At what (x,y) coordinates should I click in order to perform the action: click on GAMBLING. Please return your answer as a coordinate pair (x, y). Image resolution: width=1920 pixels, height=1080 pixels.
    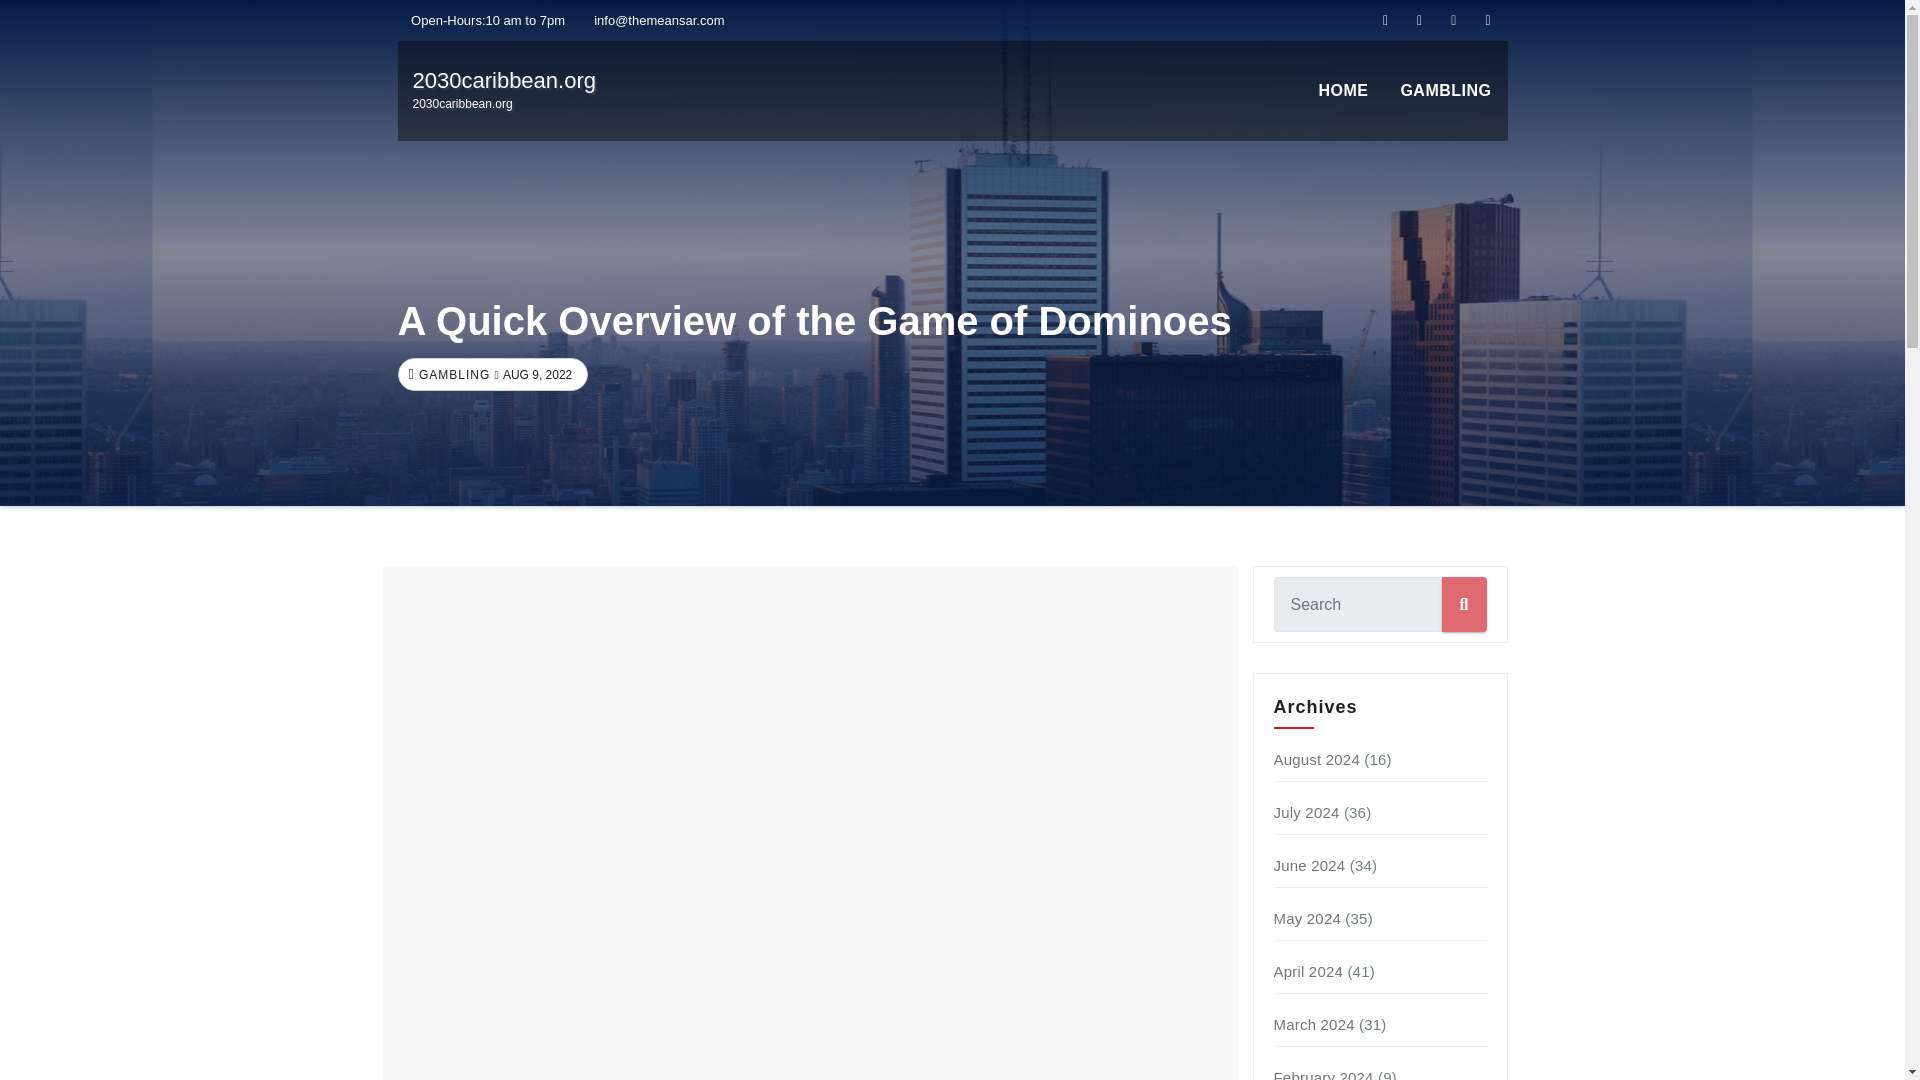
    Looking at the image, I should click on (452, 375).